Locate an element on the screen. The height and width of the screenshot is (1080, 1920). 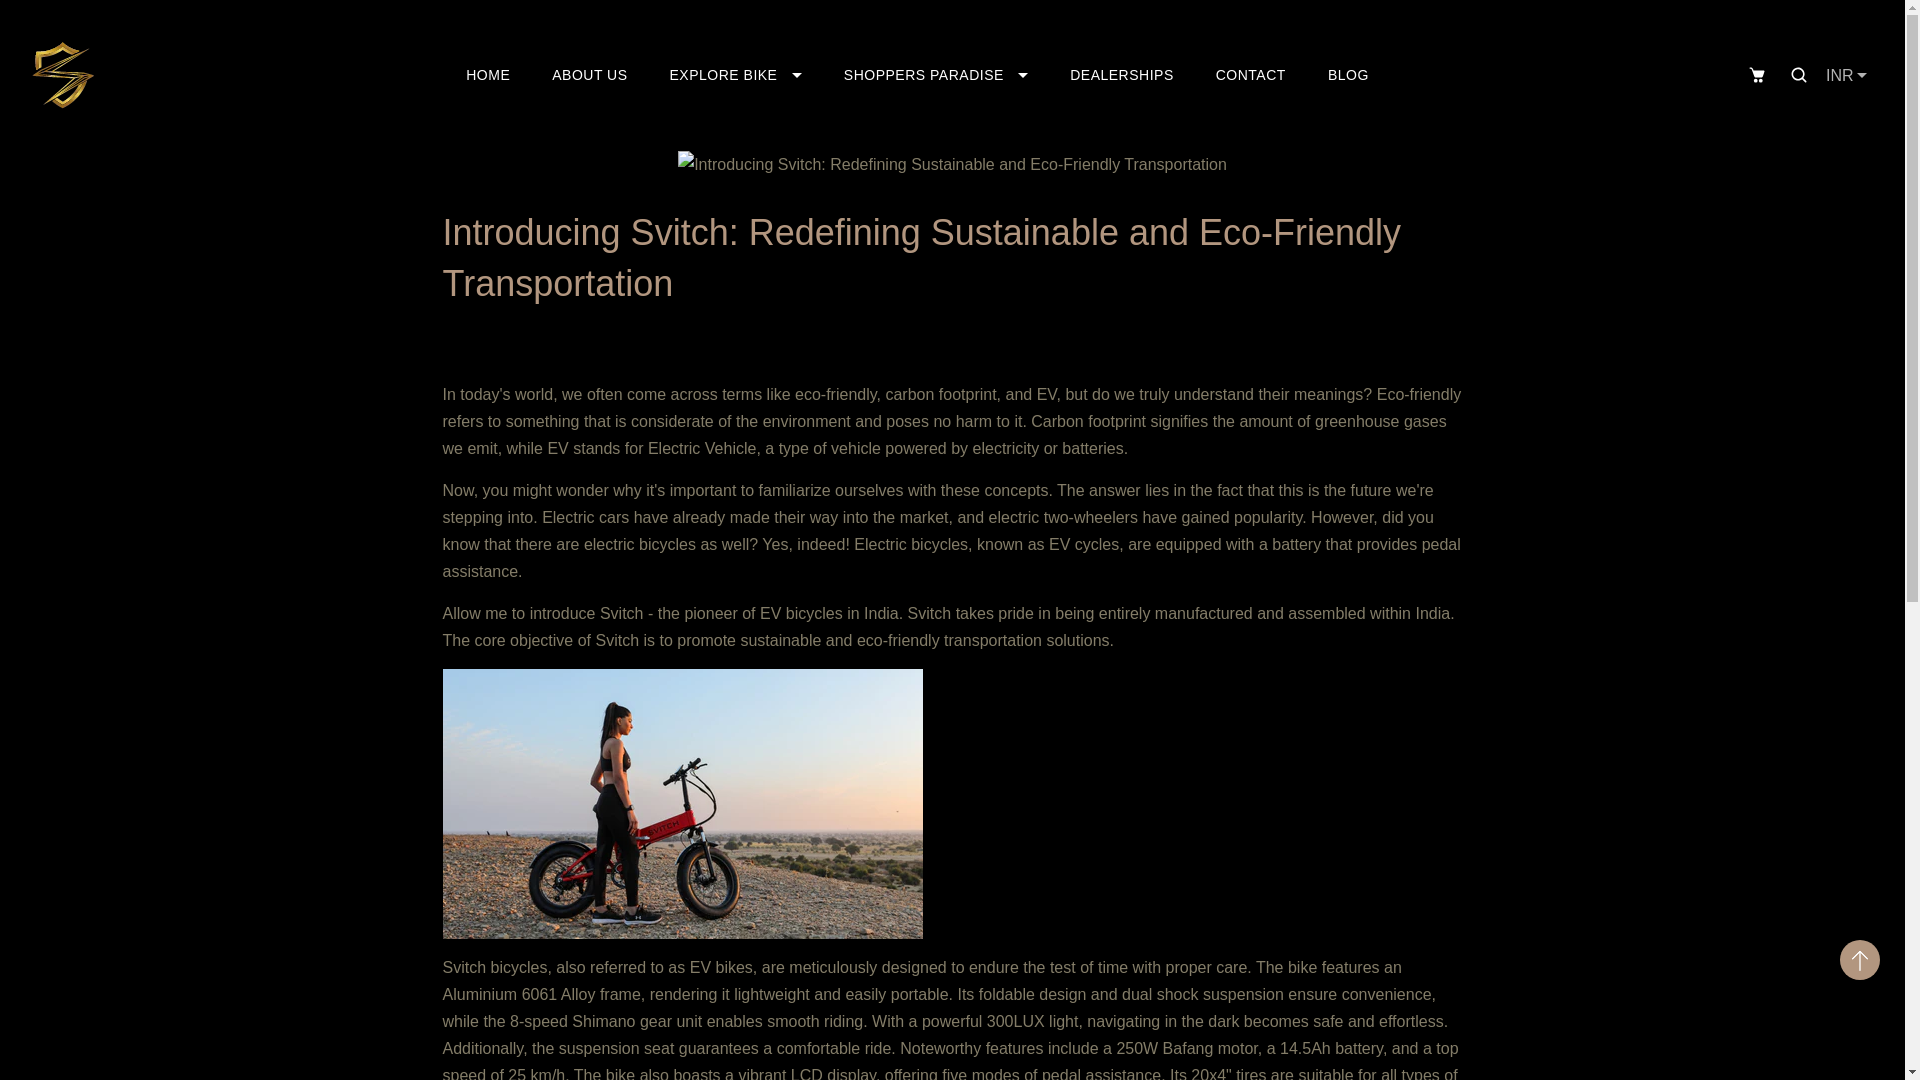
DEALERSHIPS is located at coordinates (1122, 74).